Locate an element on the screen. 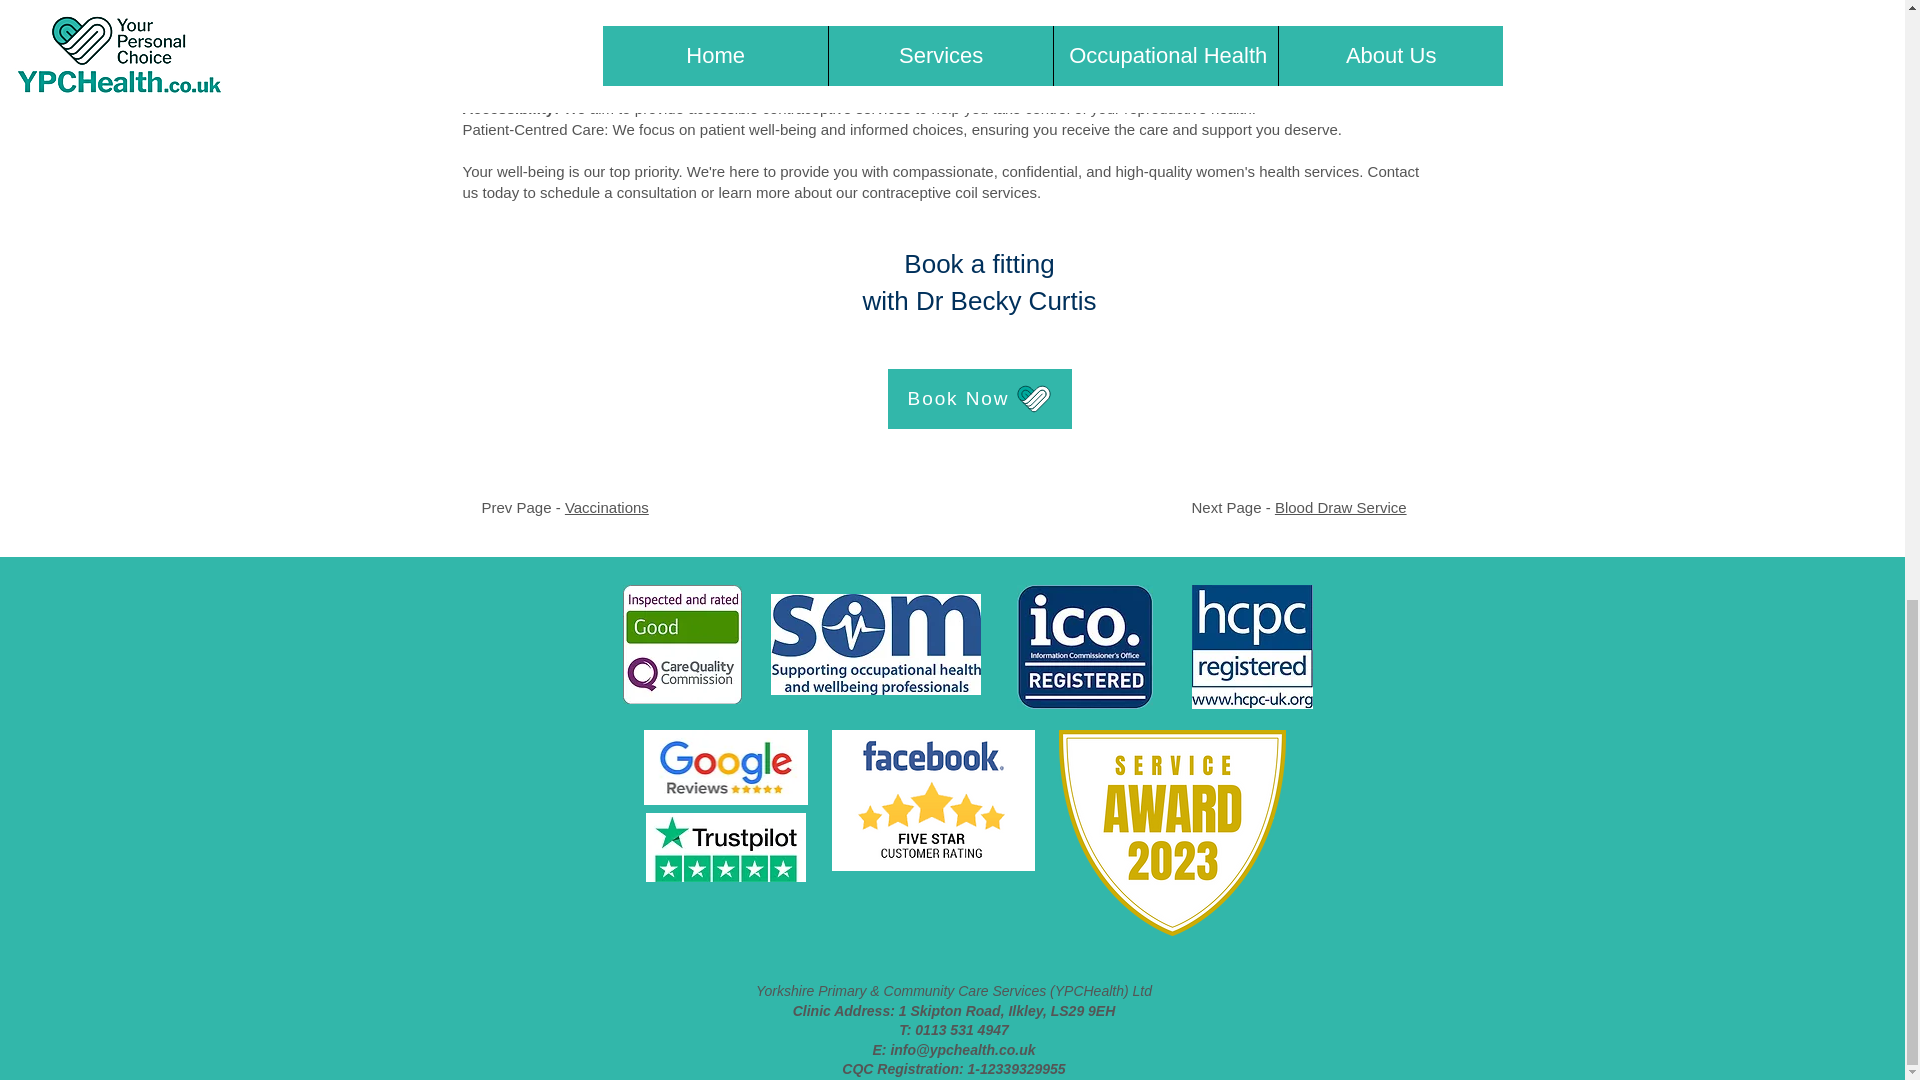 This screenshot has width=1920, height=1080. Book Now is located at coordinates (979, 398).